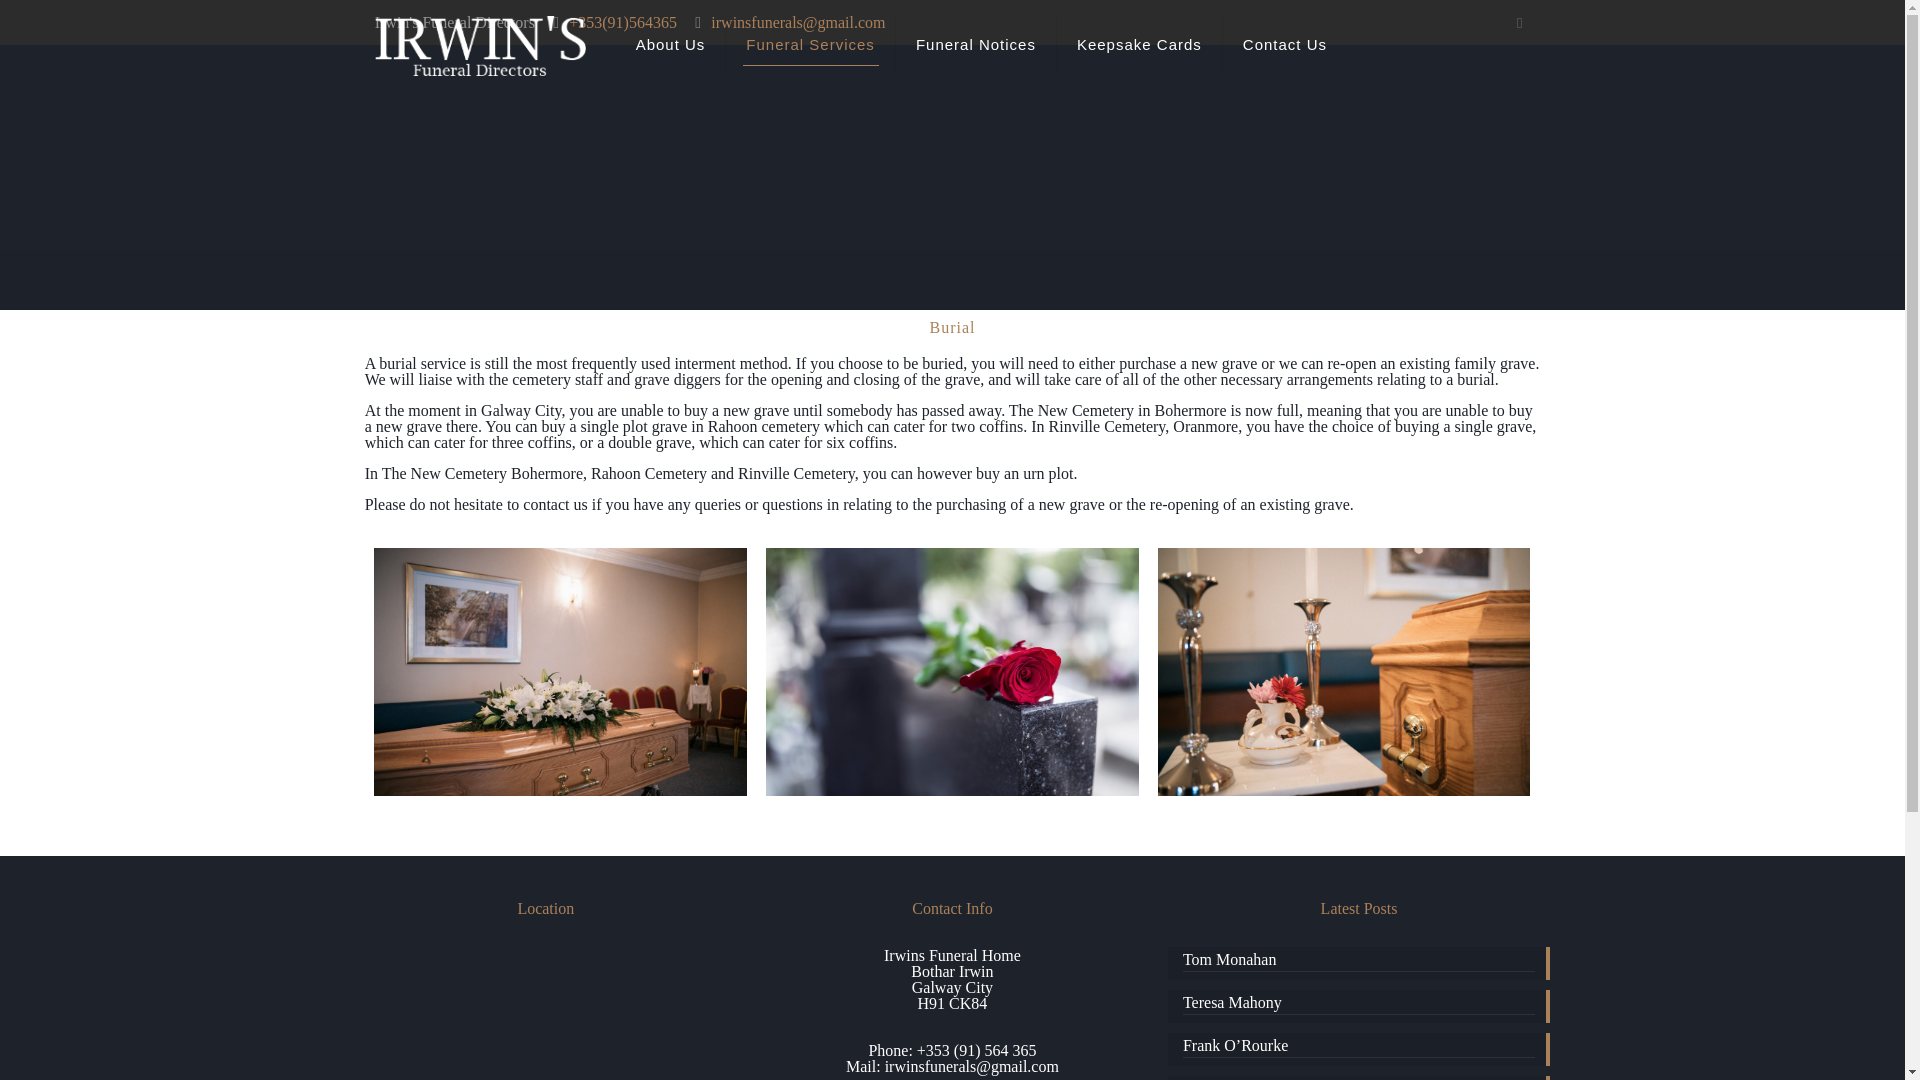 This screenshot has height=1080, width=1920. I want to click on Contact Us, so click(1285, 44).